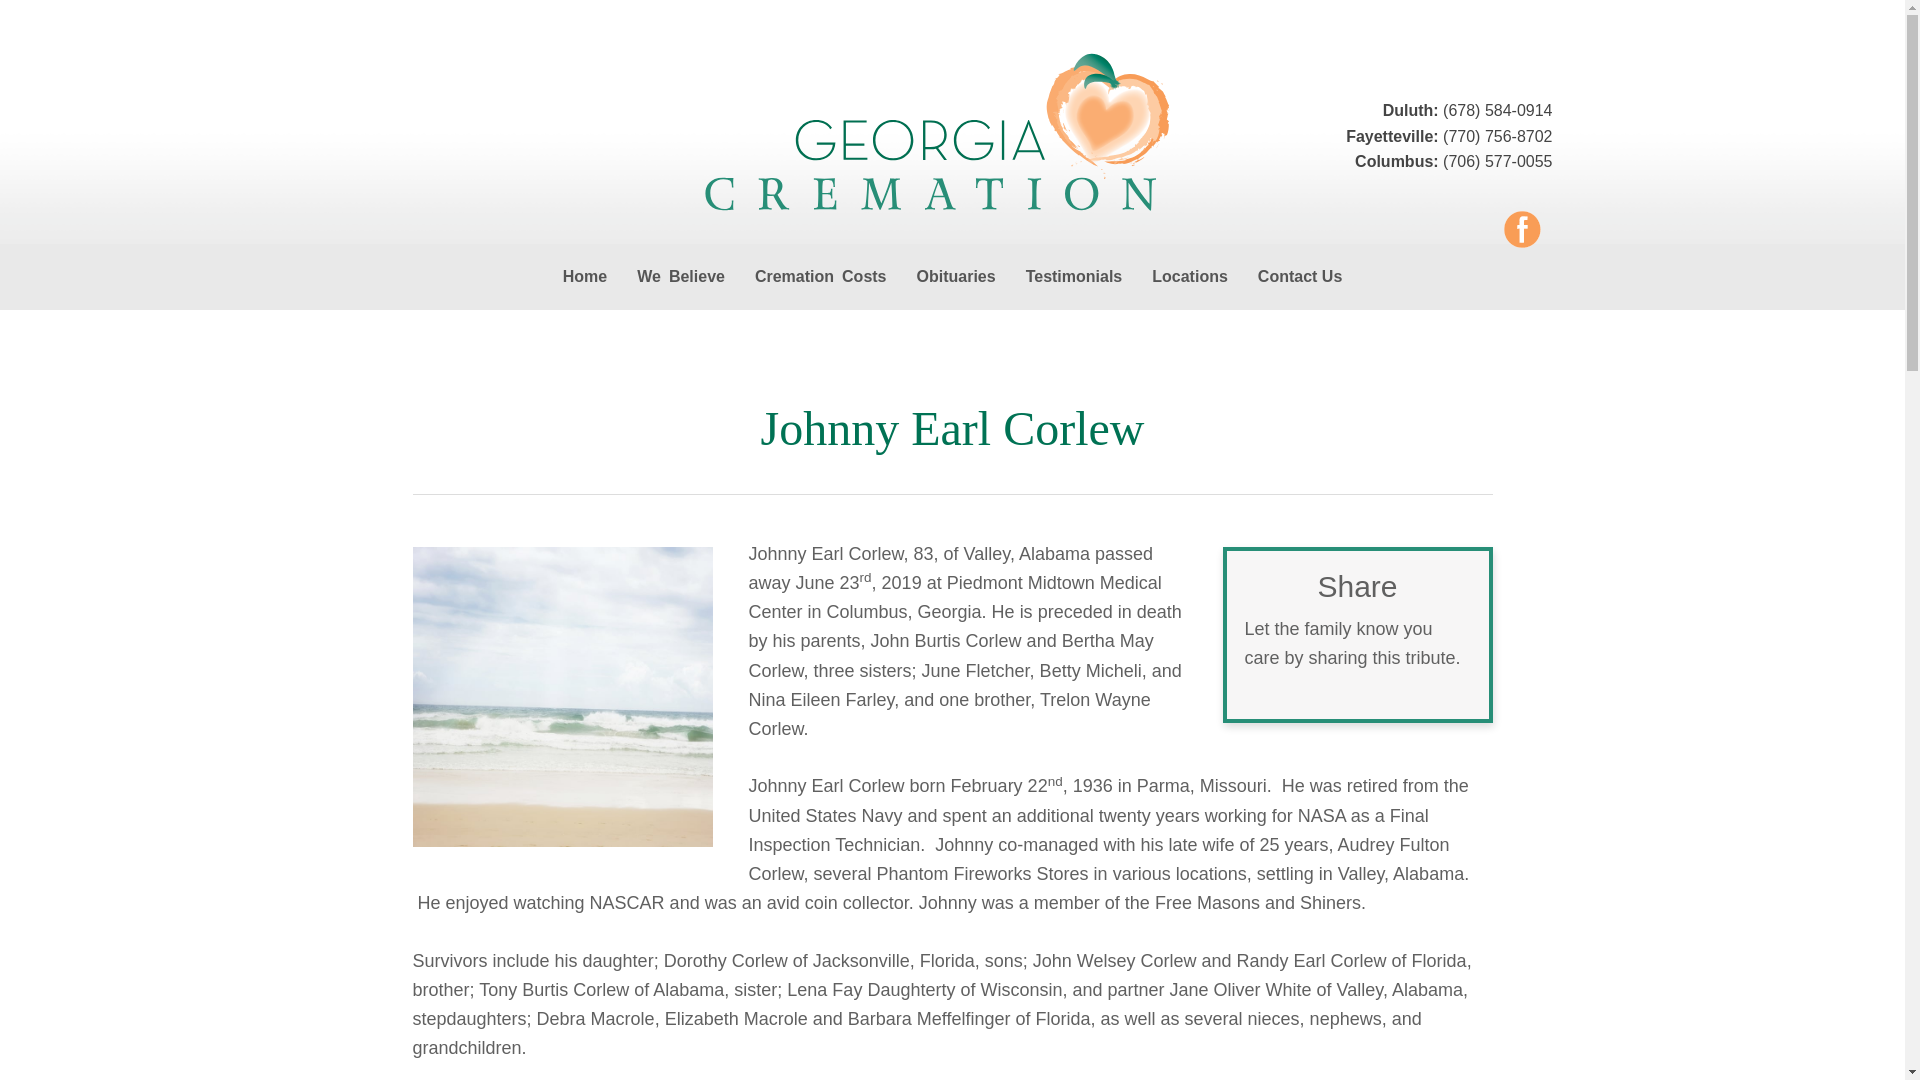  Describe the element at coordinates (952, 134) in the screenshot. I see `Georgia Cremation` at that location.